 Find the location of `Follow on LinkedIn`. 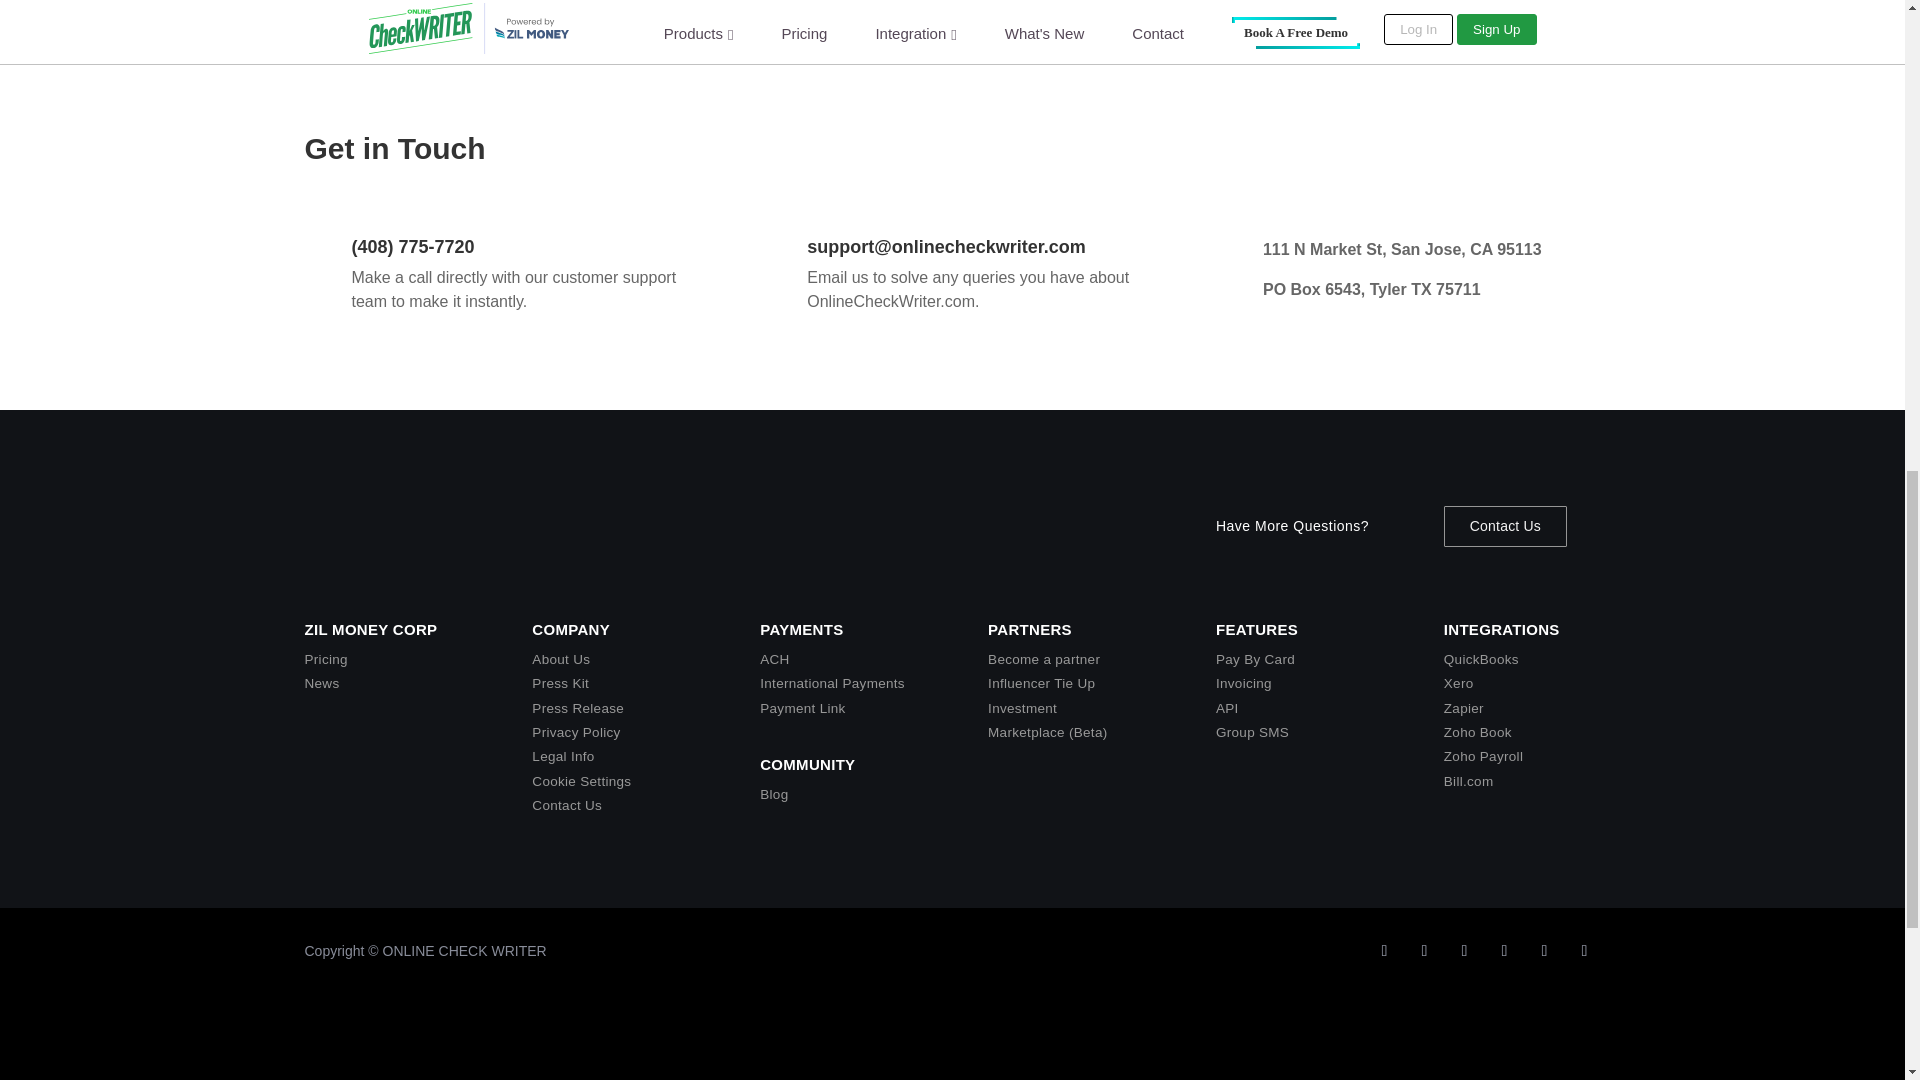

Follow on LinkedIn is located at coordinates (1464, 950).